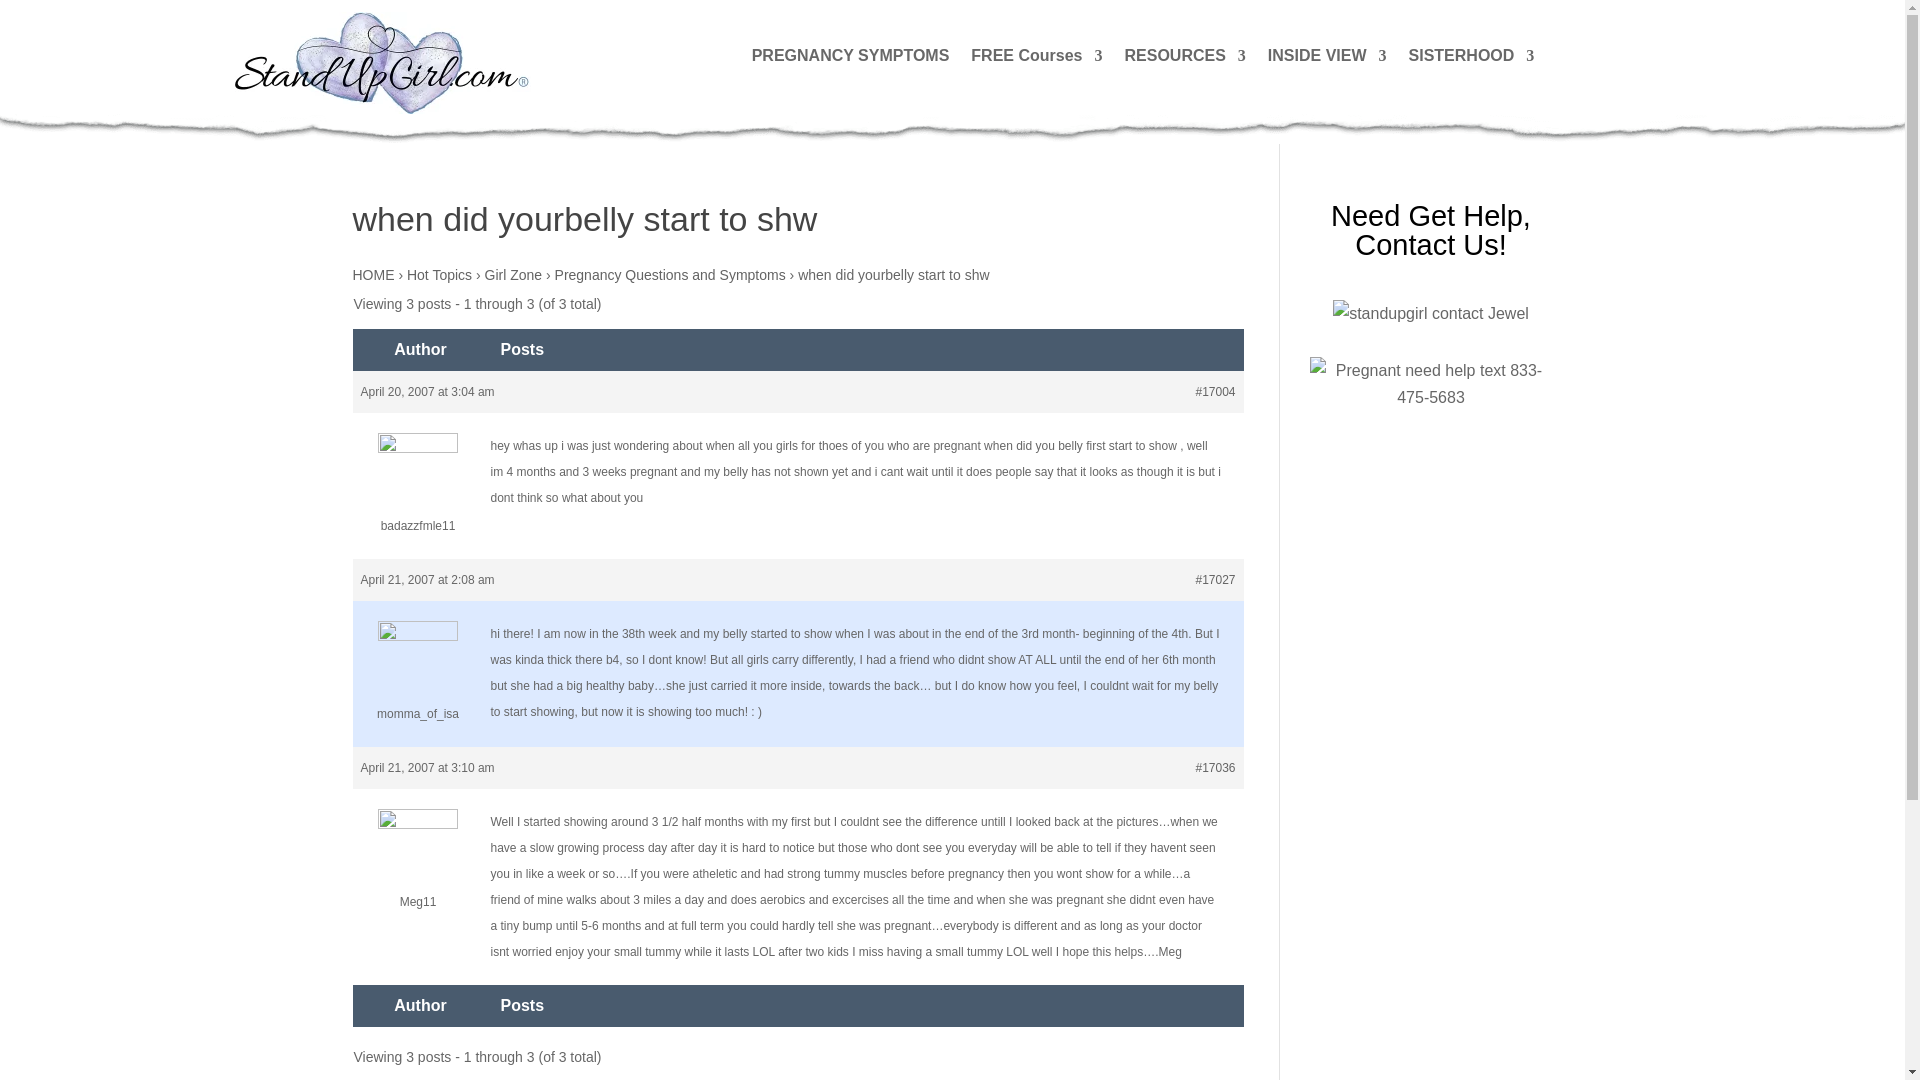  Describe the element at coordinates (380, 62) in the screenshot. I see `standupgirl.com` at that location.